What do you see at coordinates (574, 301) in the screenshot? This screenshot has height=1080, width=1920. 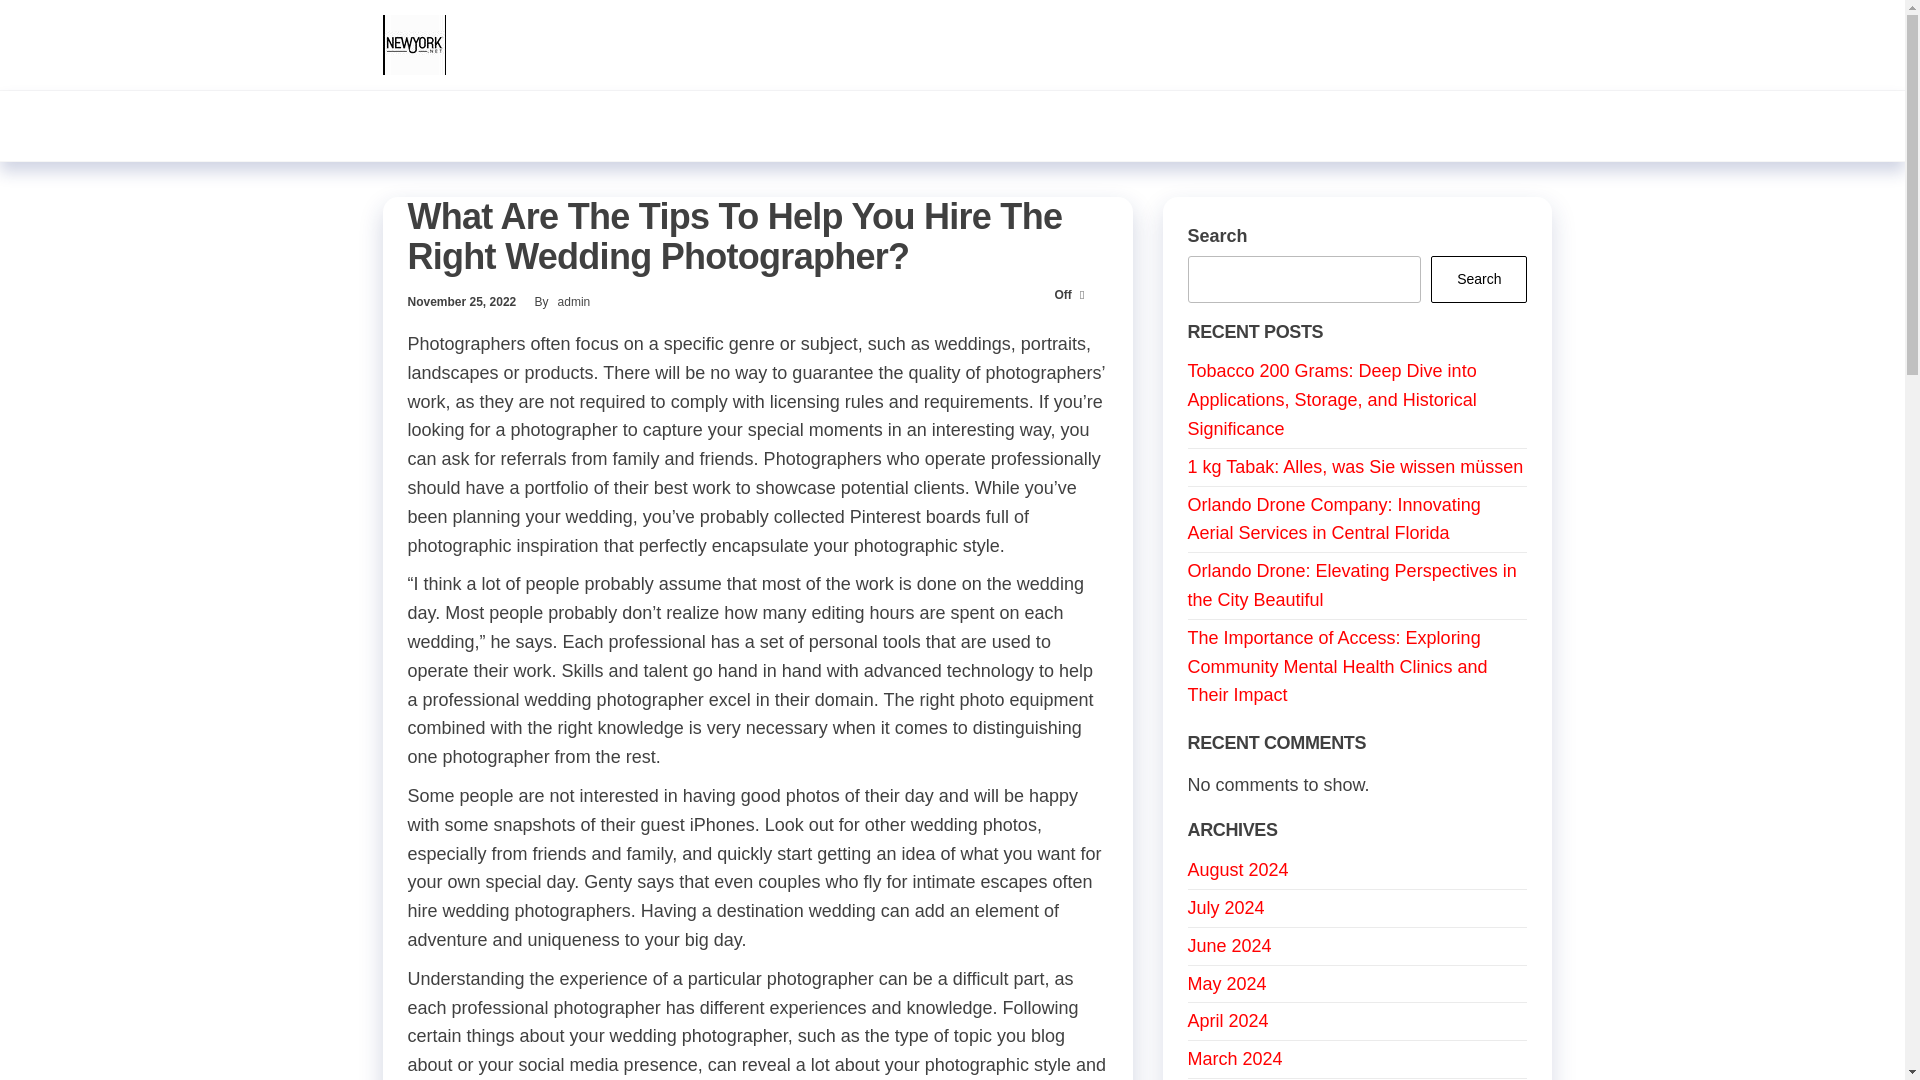 I see `admin` at bounding box center [574, 301].